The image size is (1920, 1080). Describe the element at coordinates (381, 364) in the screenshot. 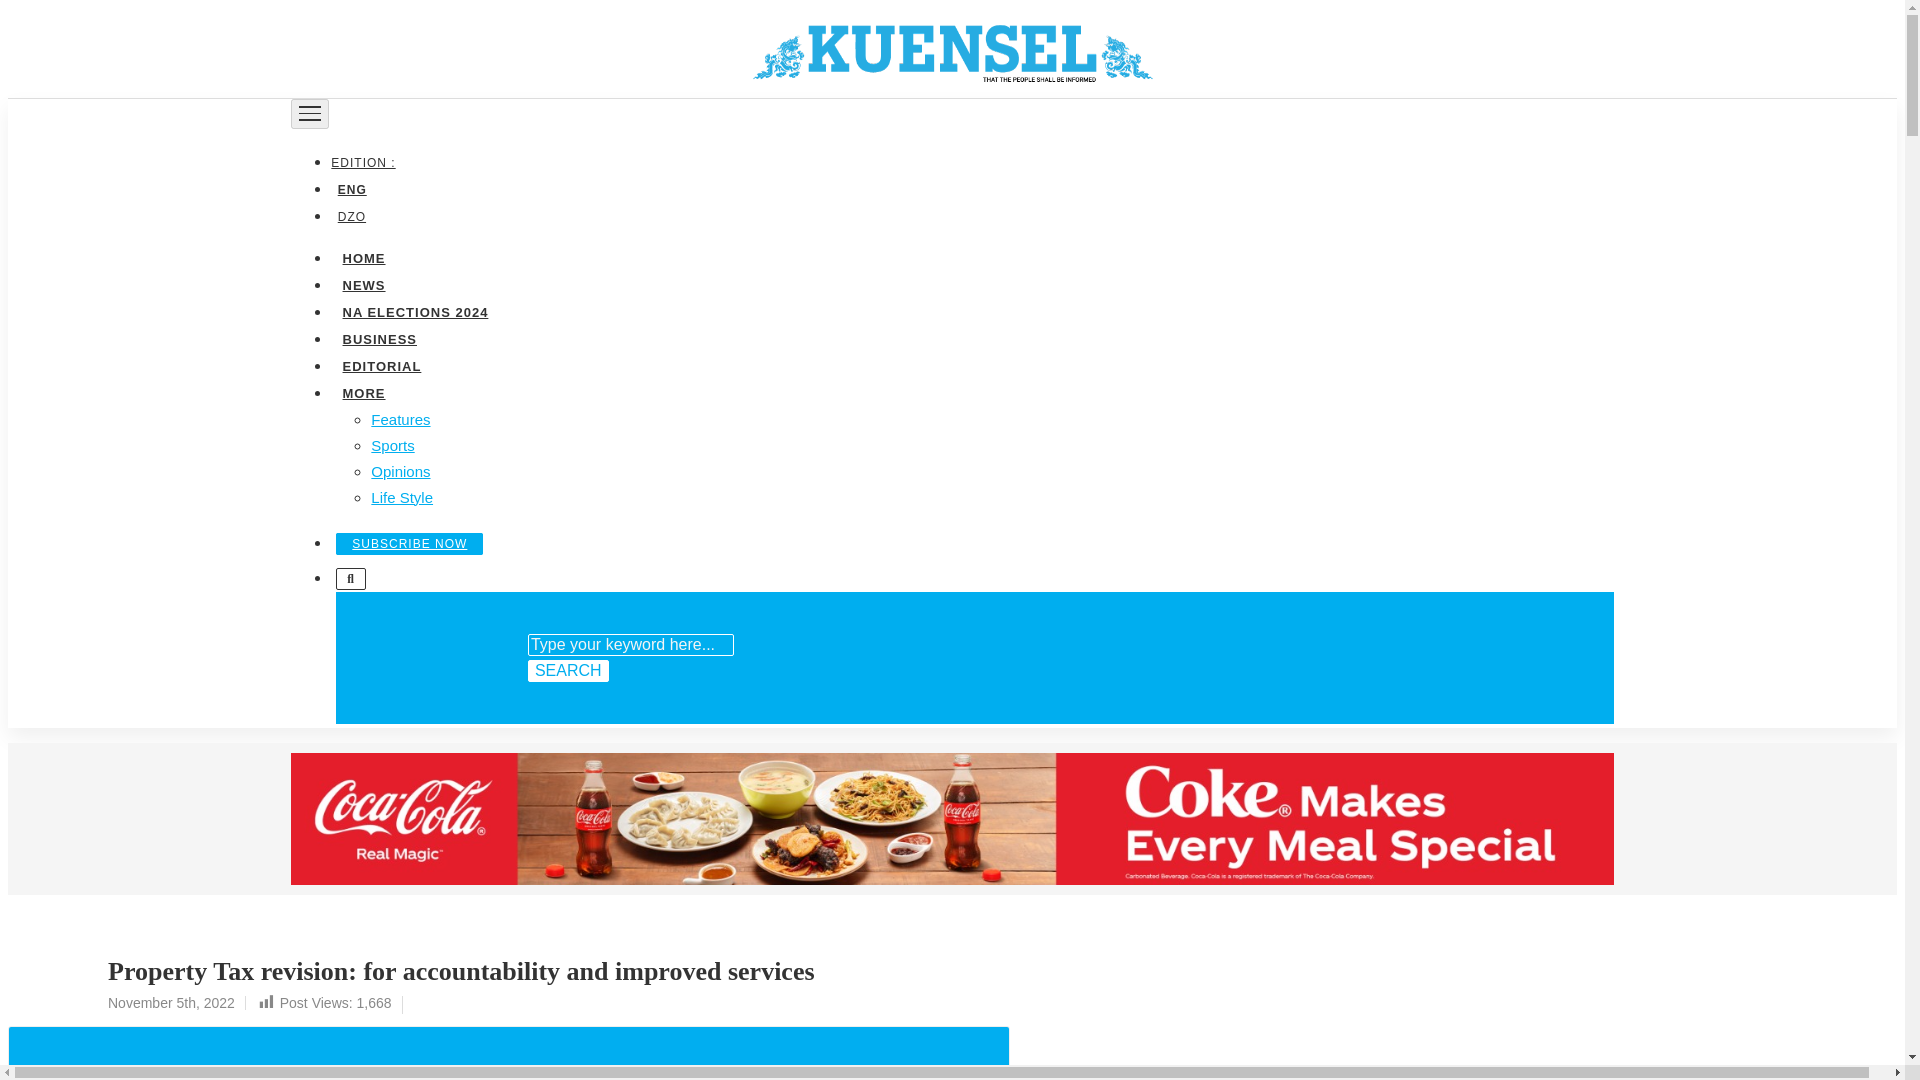

I see `EDITORIAL` at that location.